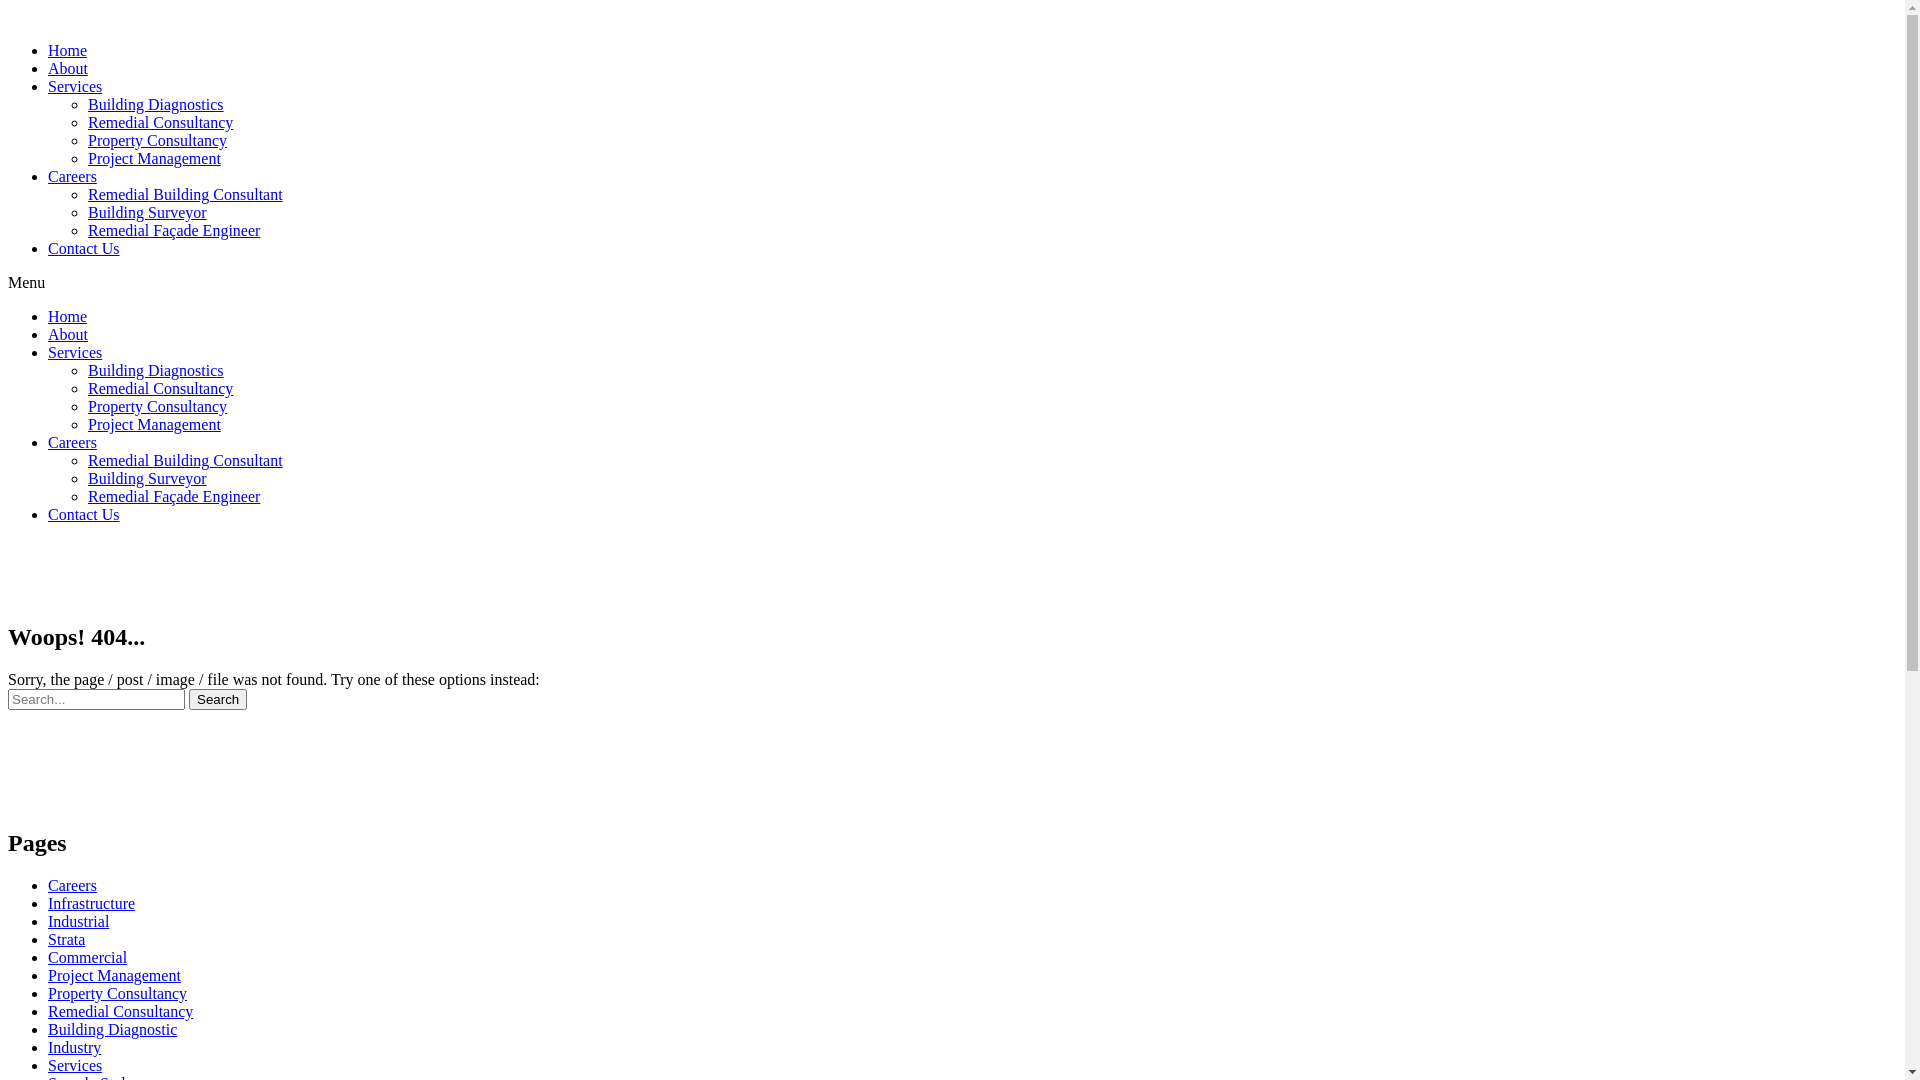  Describe the element at coordinates (160, 388) in the screenshot. I see `Remedial Consultancy` at that location.